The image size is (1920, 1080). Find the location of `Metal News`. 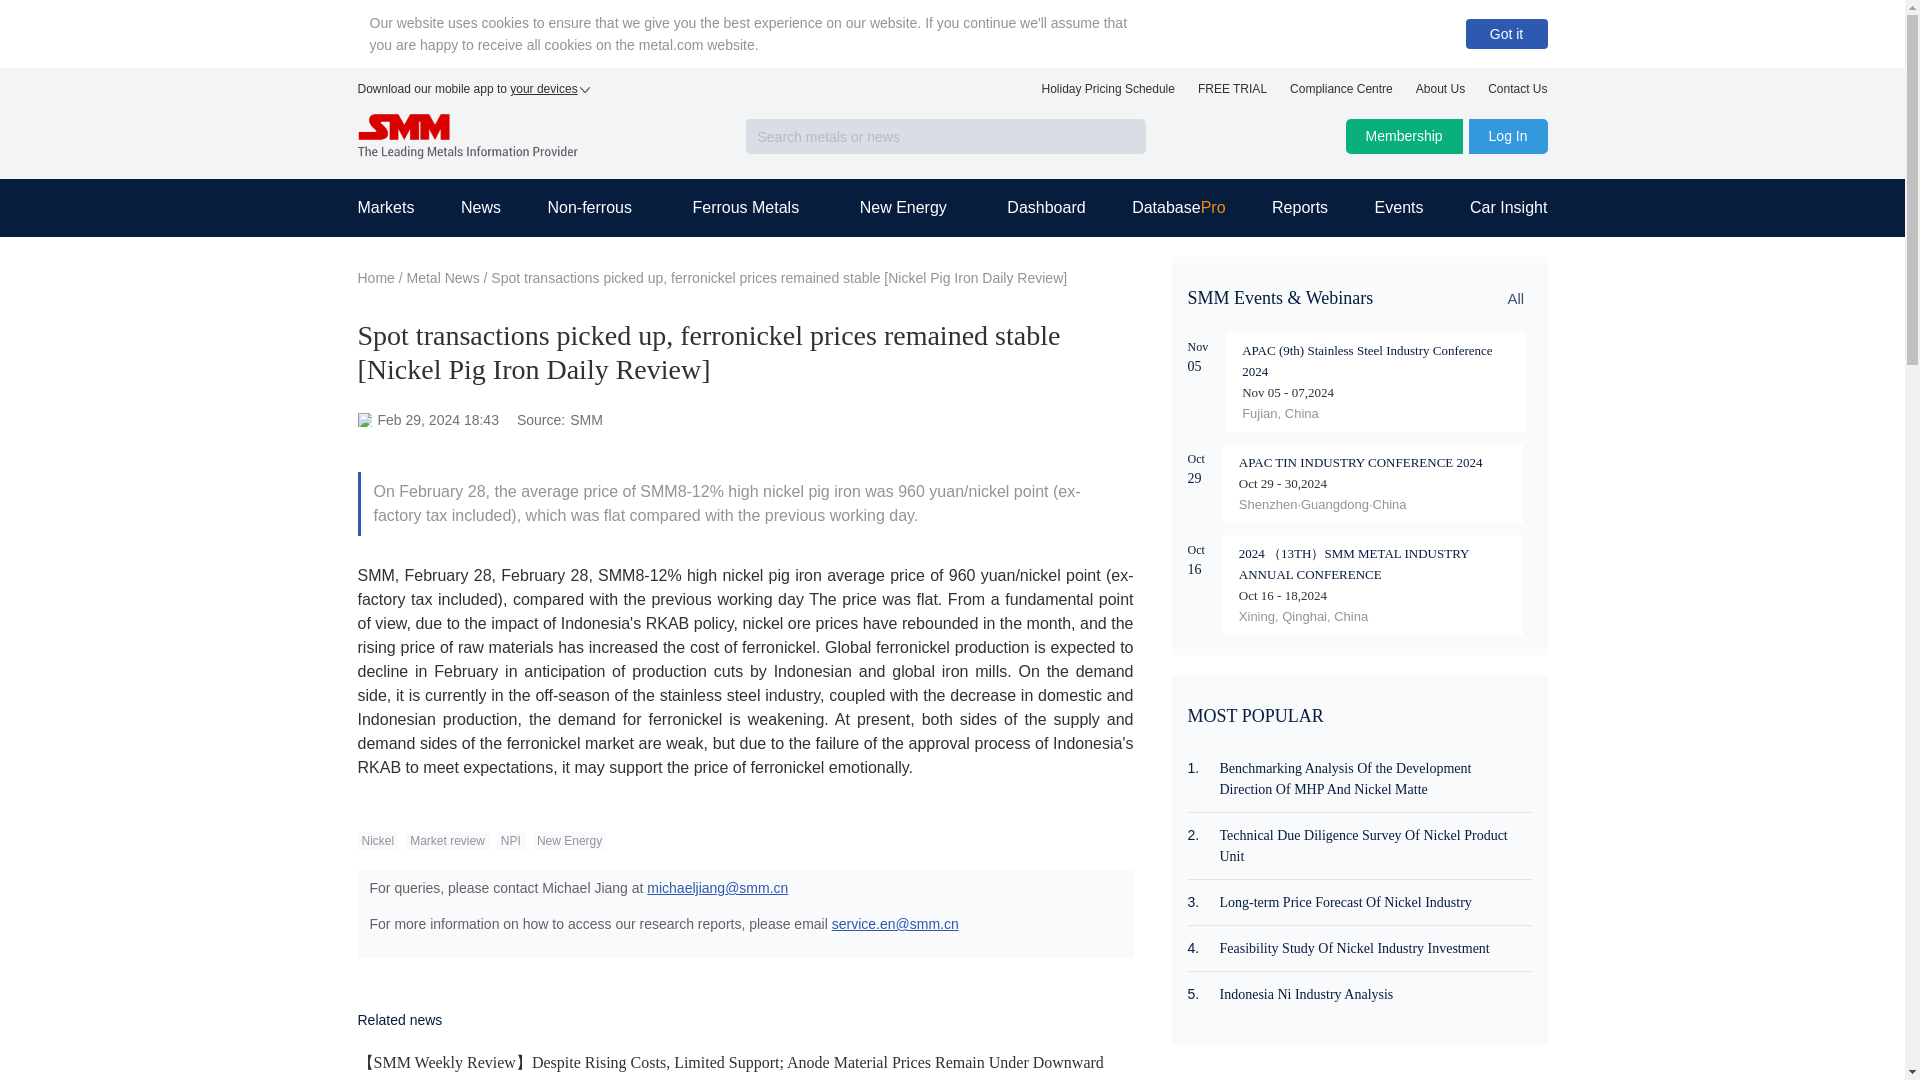

Metal News is located at coordinates (444, 278).